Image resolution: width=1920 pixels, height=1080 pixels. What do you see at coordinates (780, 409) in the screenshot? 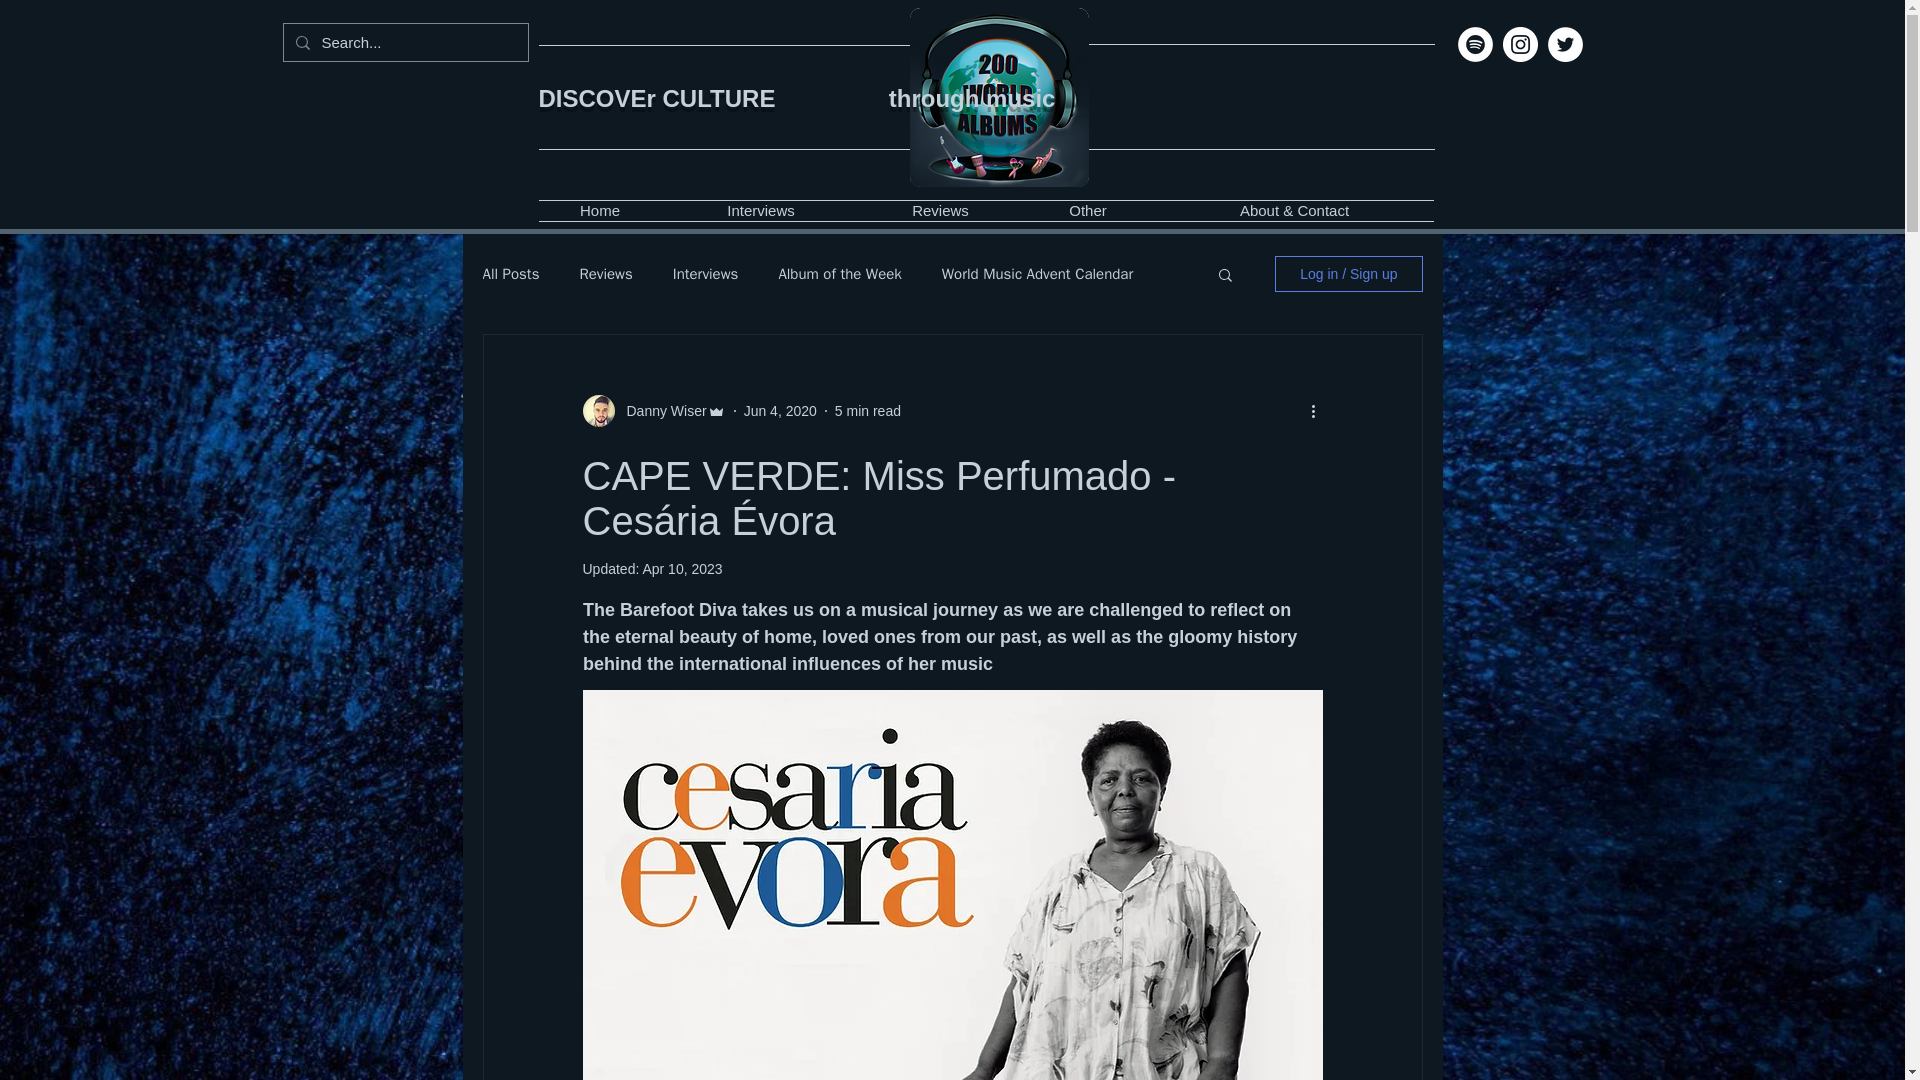
I see `Jun 4, 2020` at bounding box center [780, 409].